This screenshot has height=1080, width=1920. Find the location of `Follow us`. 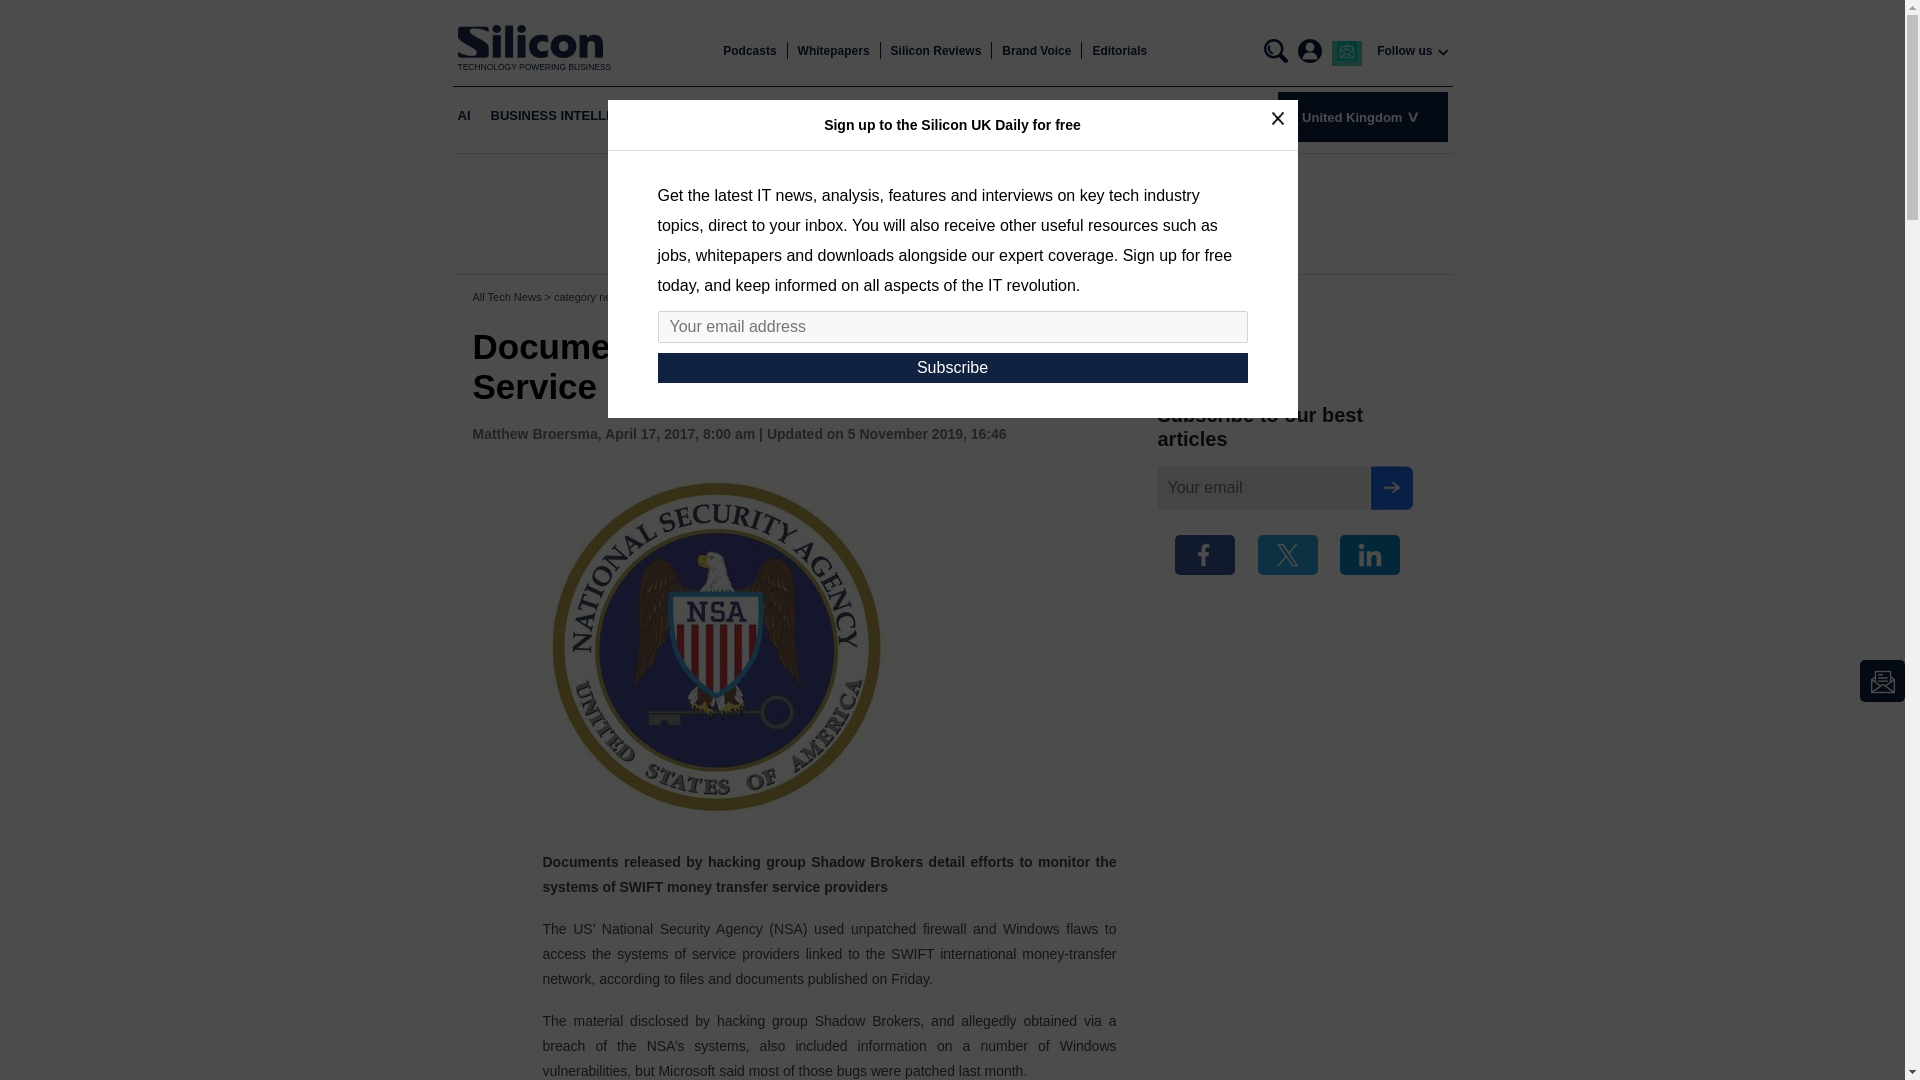

Follow us is located at coordinates (1404, 51).